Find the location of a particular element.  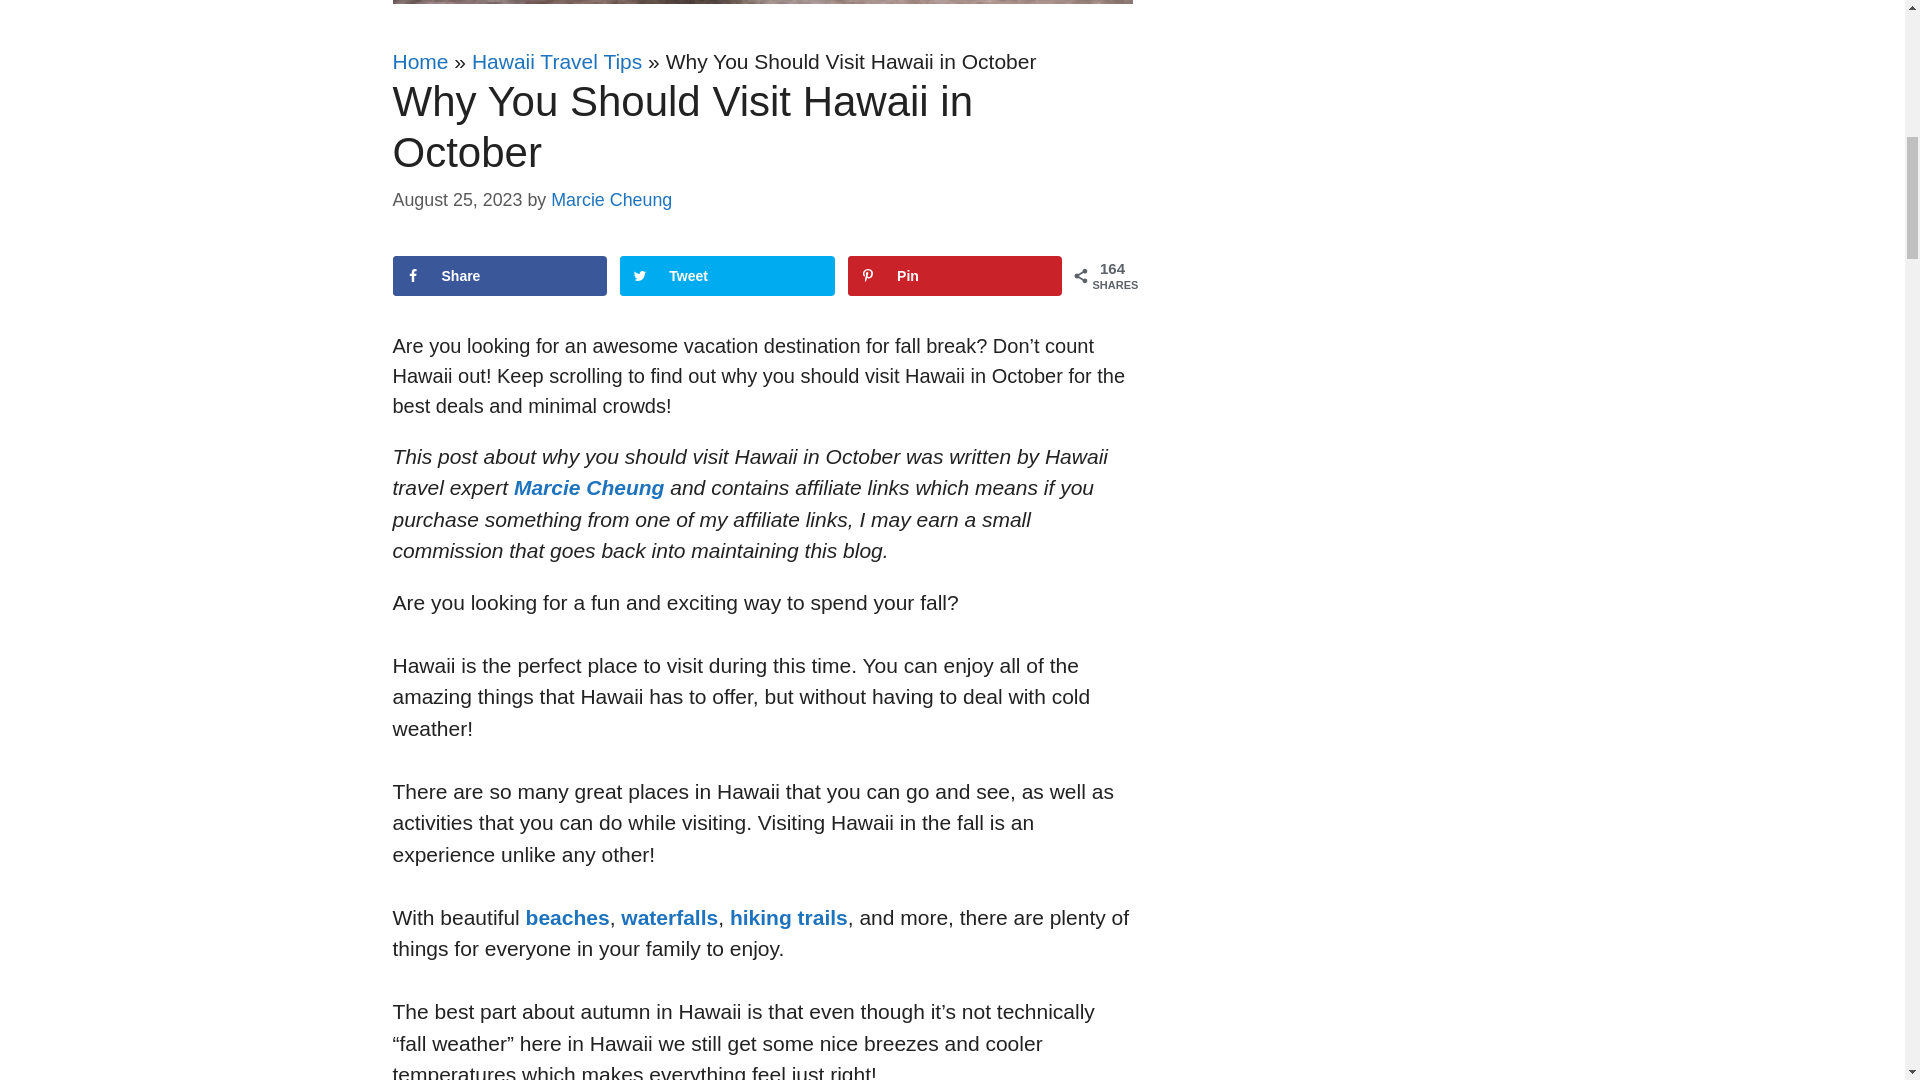

View all posts by Marcie Cheung is located at coordinates (612, 200).